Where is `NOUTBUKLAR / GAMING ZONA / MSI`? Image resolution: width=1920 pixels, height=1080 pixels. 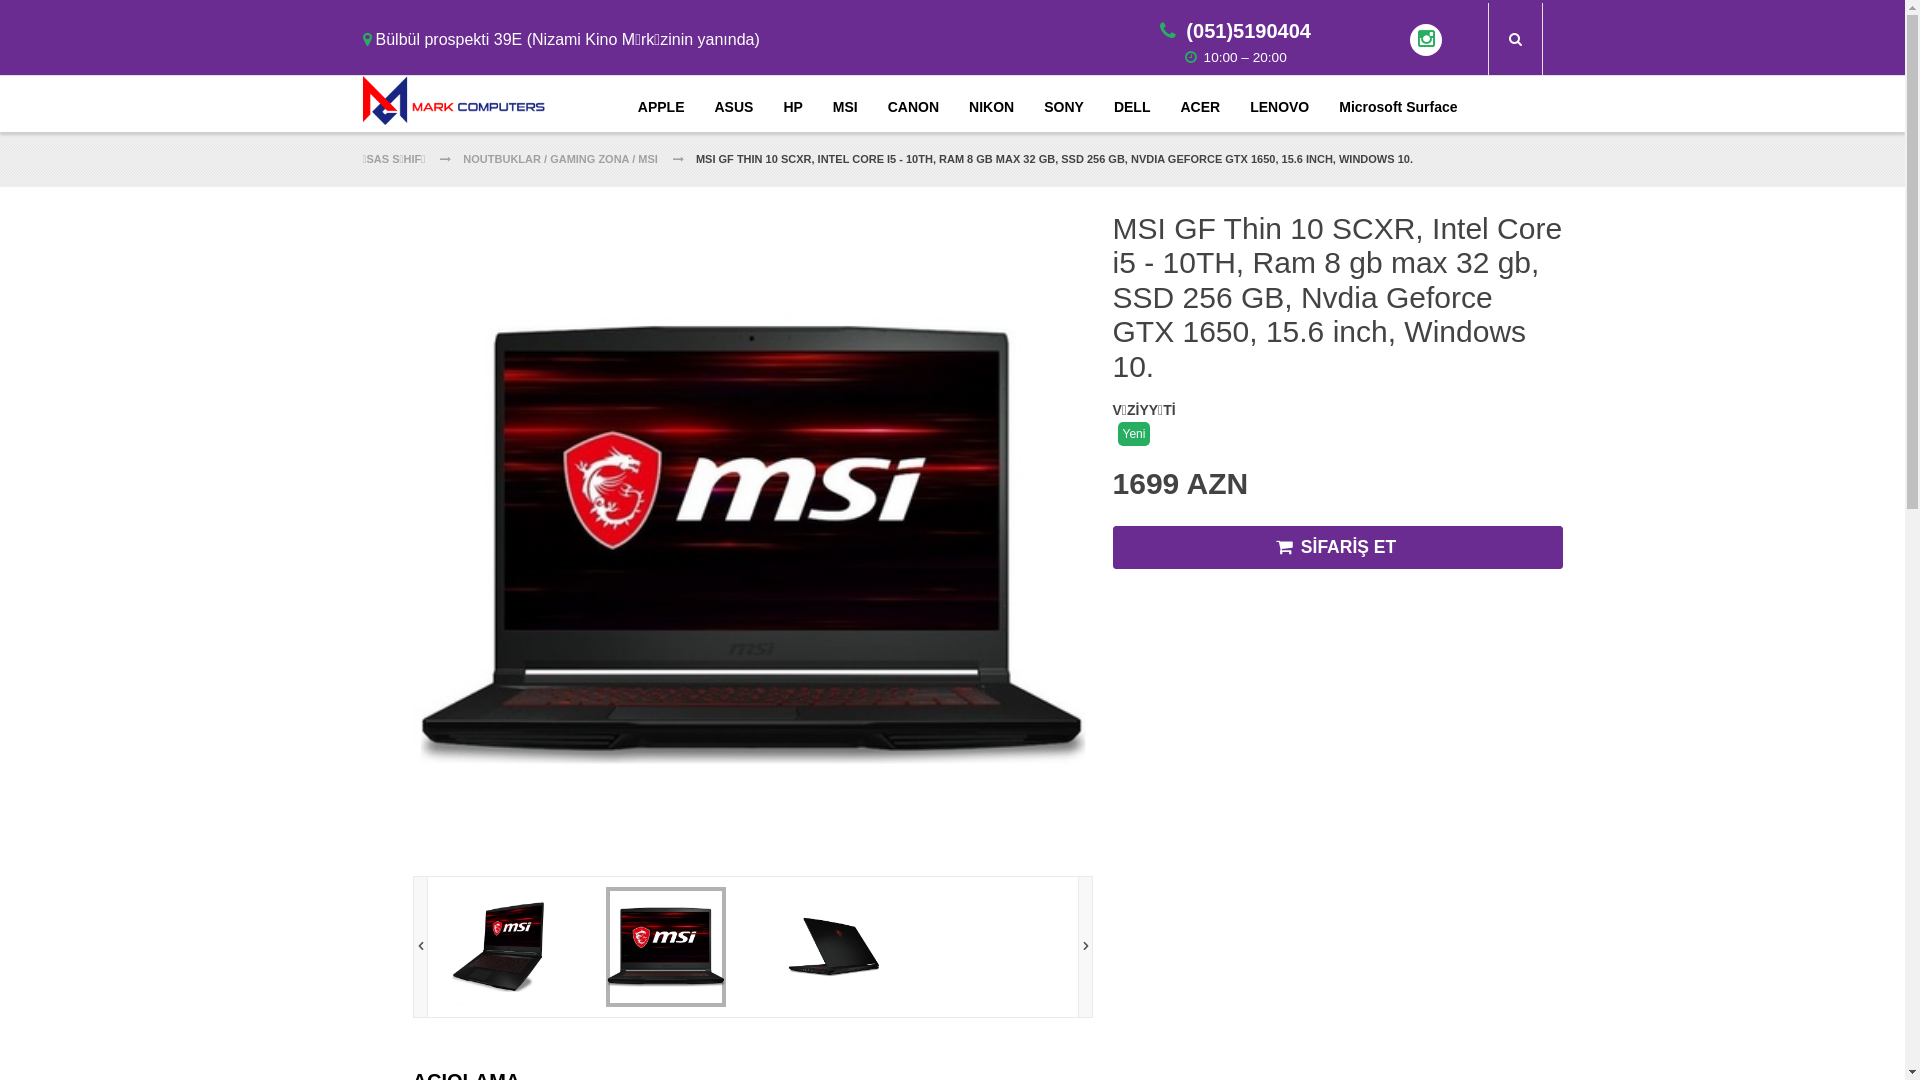
NOUTBUKLAR / GAMING ZONA / MSI is located at coordinates (560, 159).